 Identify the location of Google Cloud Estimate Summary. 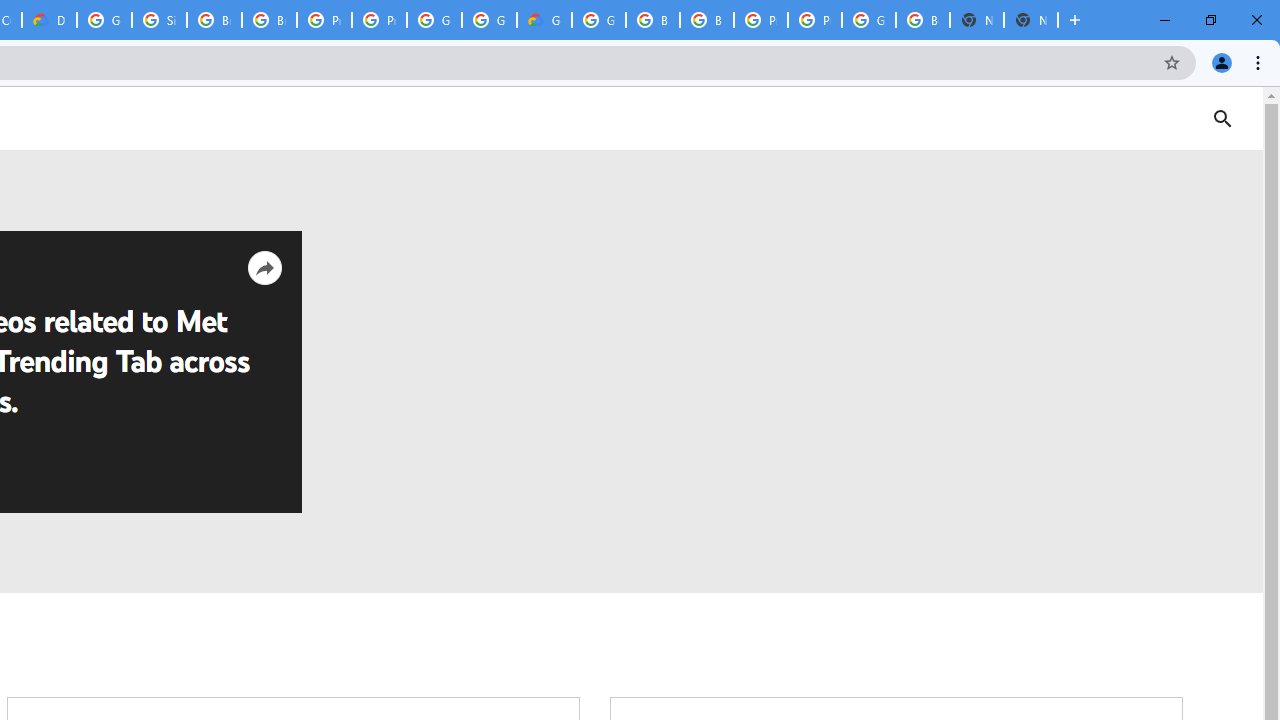
(544, 20).